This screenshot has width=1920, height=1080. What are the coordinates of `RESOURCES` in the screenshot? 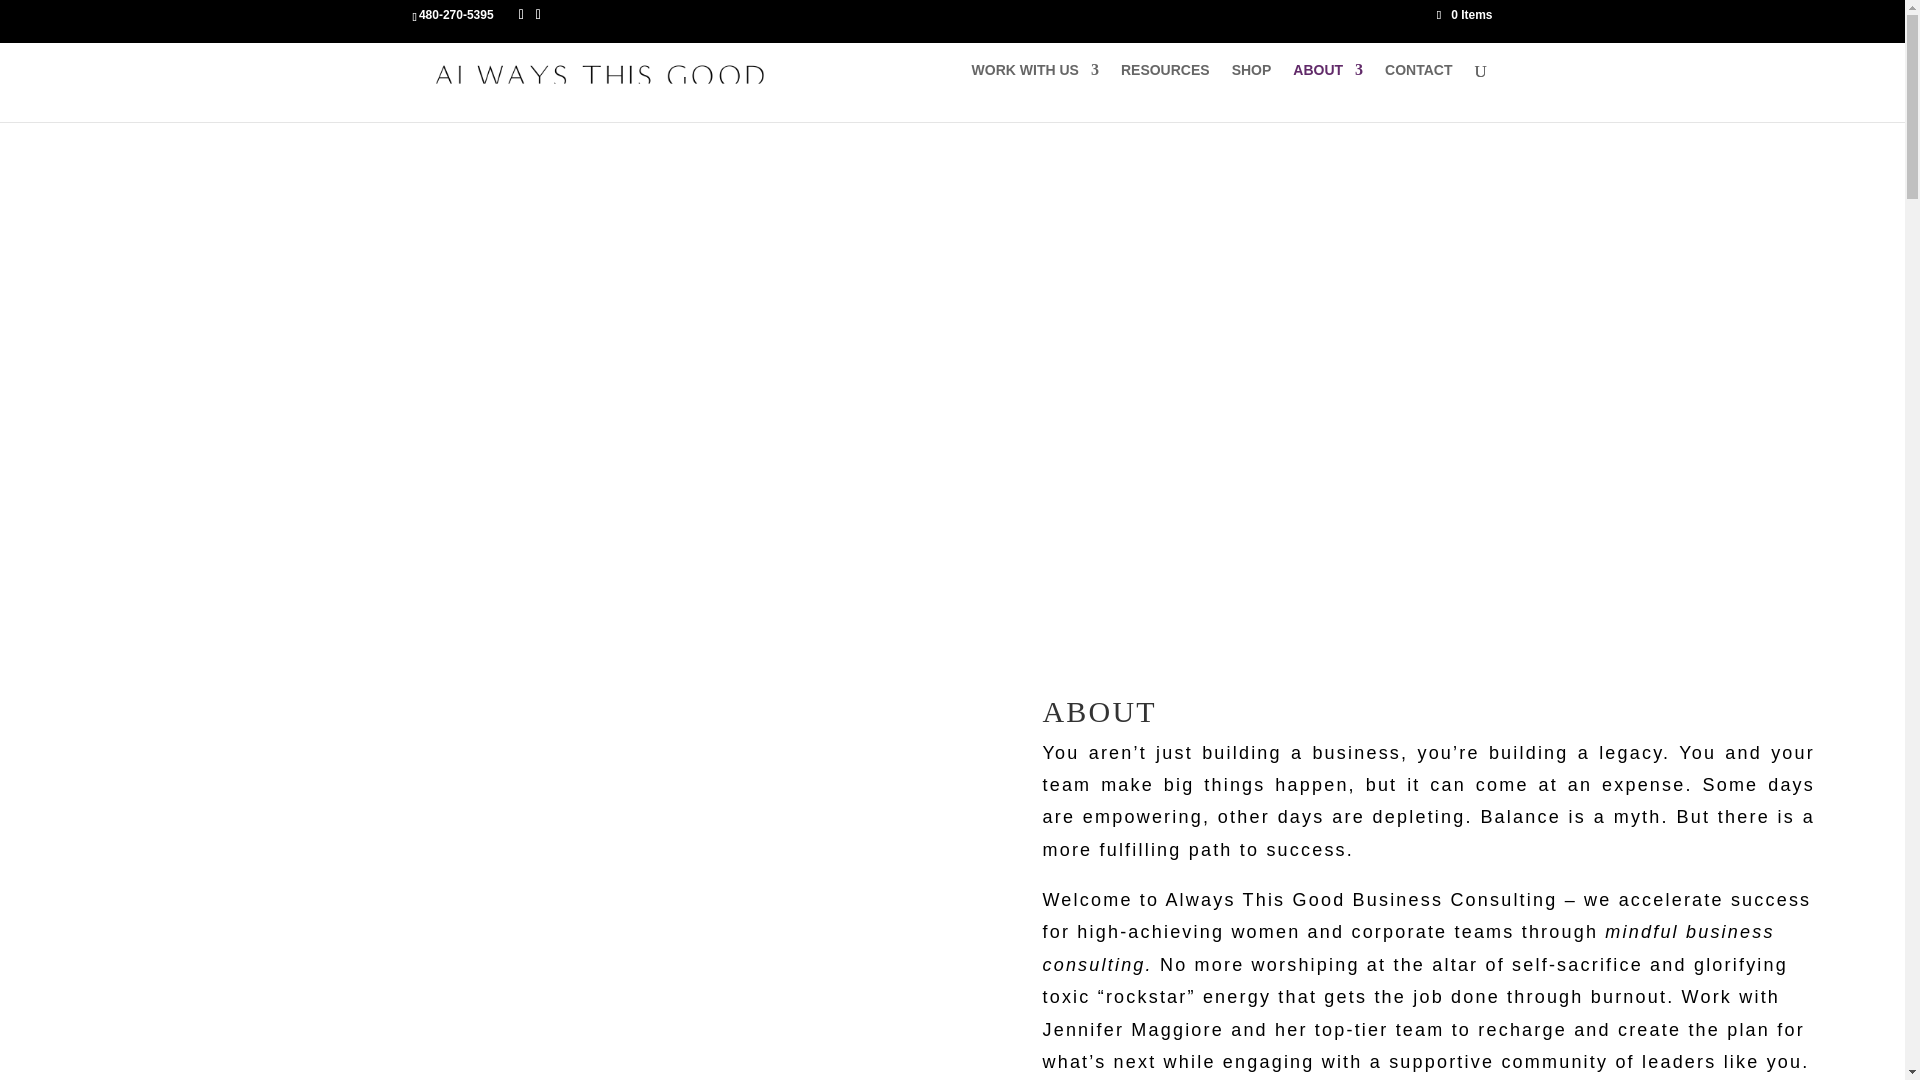 It's located at (1165, 86).